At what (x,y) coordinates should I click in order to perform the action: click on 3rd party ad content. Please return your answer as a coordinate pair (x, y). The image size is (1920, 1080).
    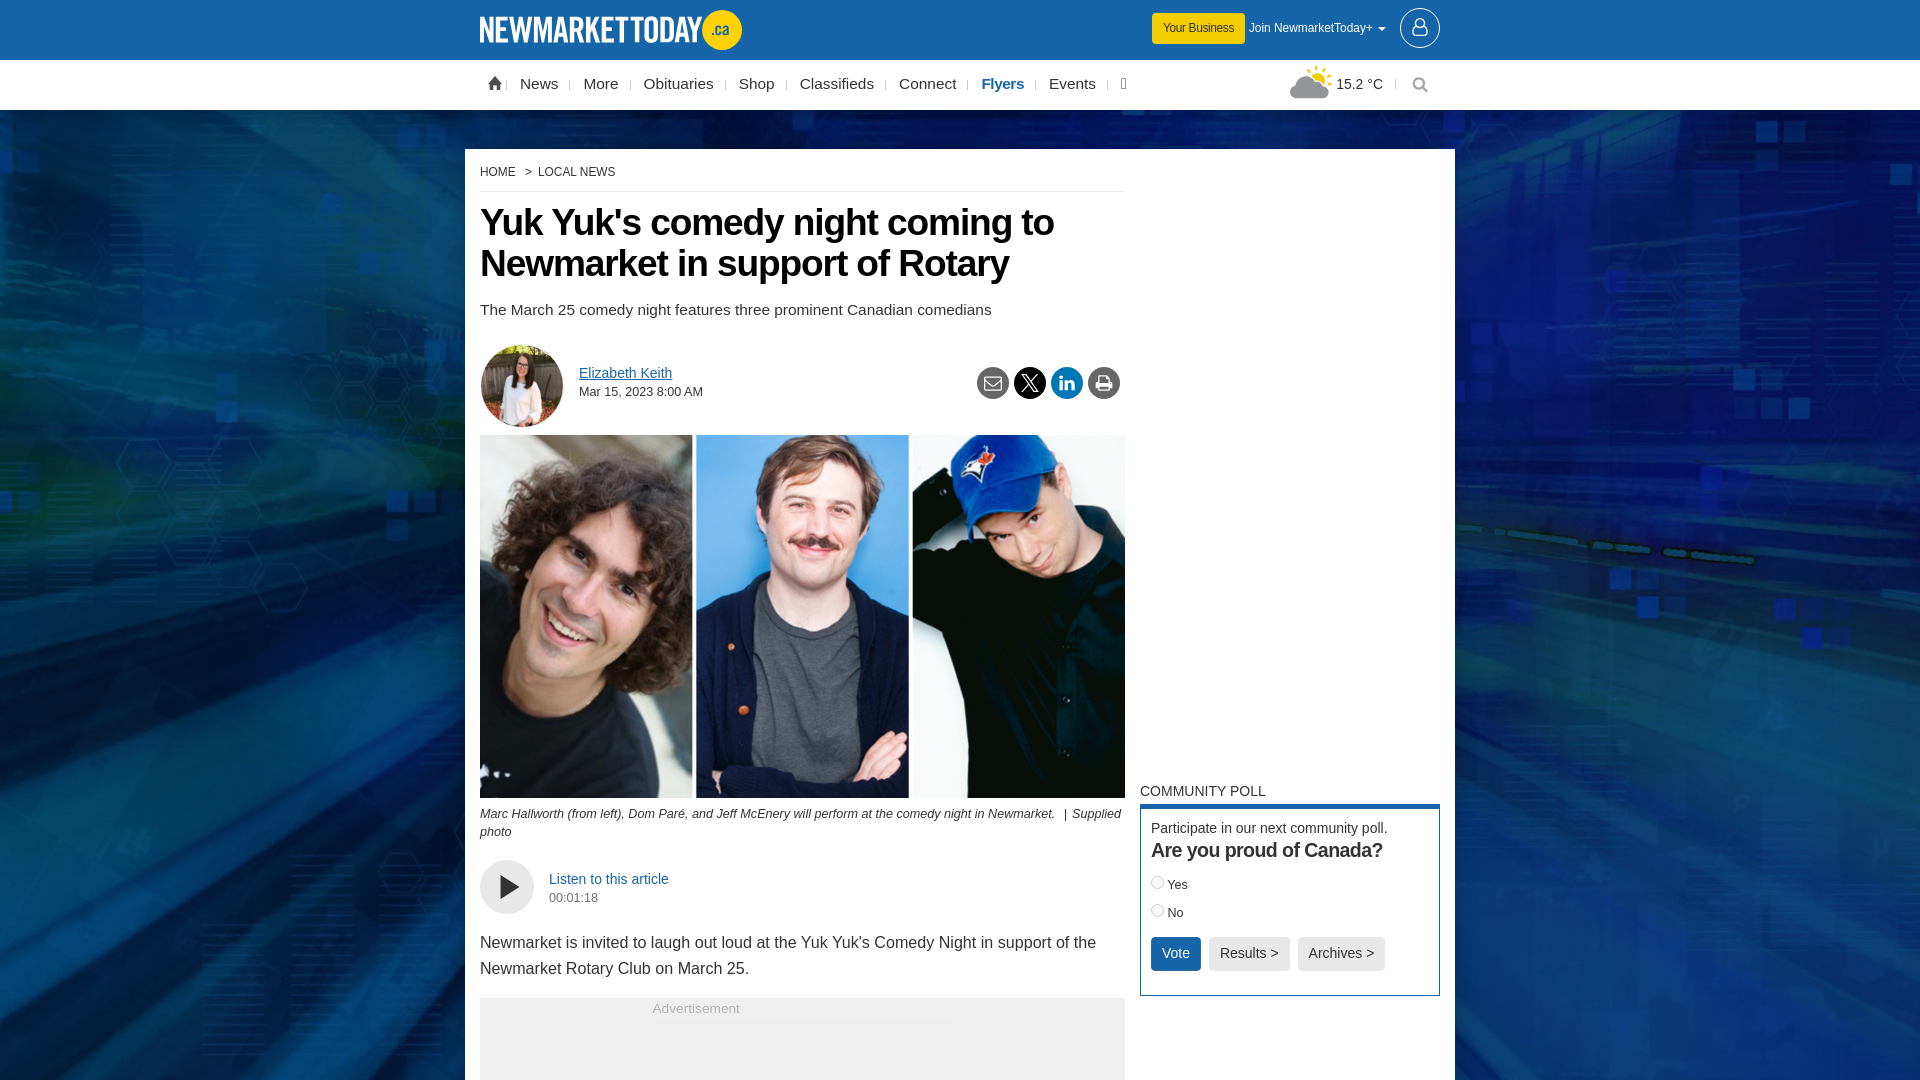
    Looking at the image, I should click on (1290, 1048).